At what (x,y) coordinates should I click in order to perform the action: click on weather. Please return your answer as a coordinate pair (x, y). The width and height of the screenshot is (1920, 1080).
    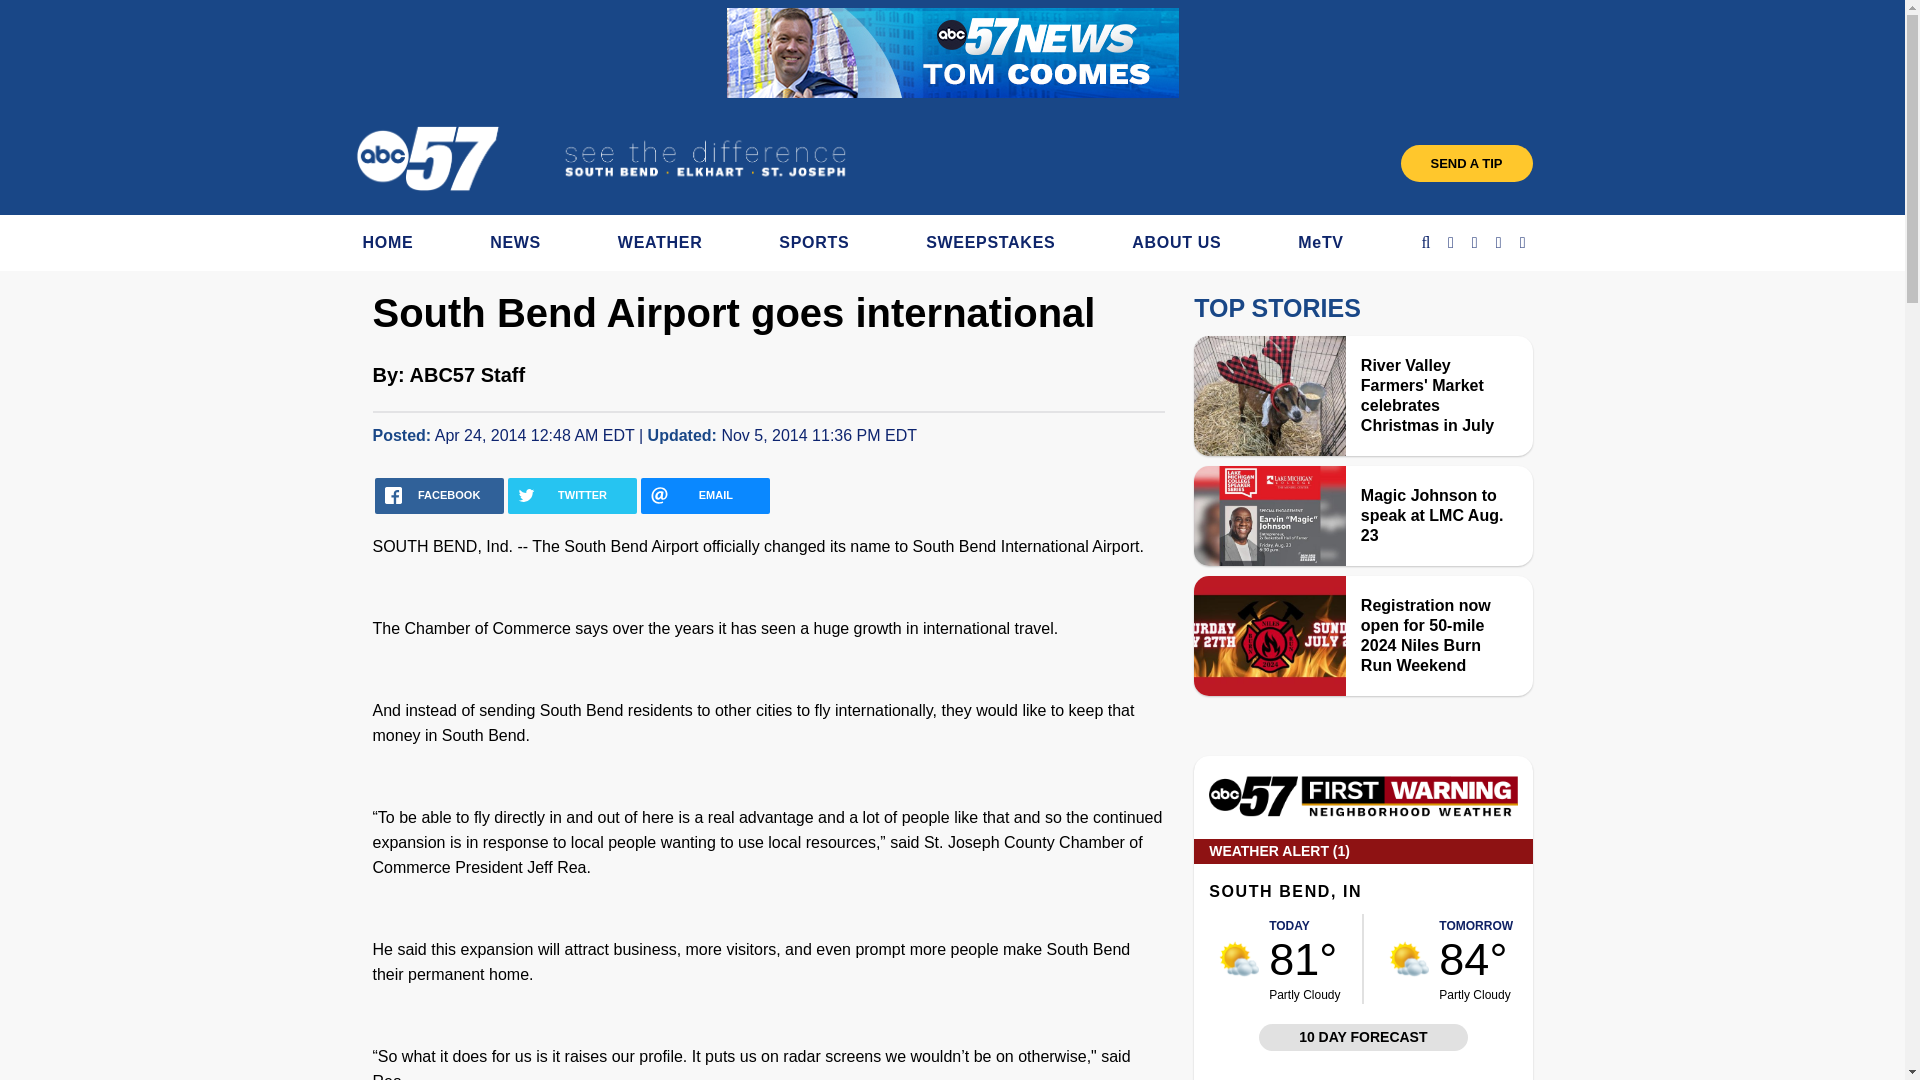
    Looking at the image, I should click on (1408, 958).